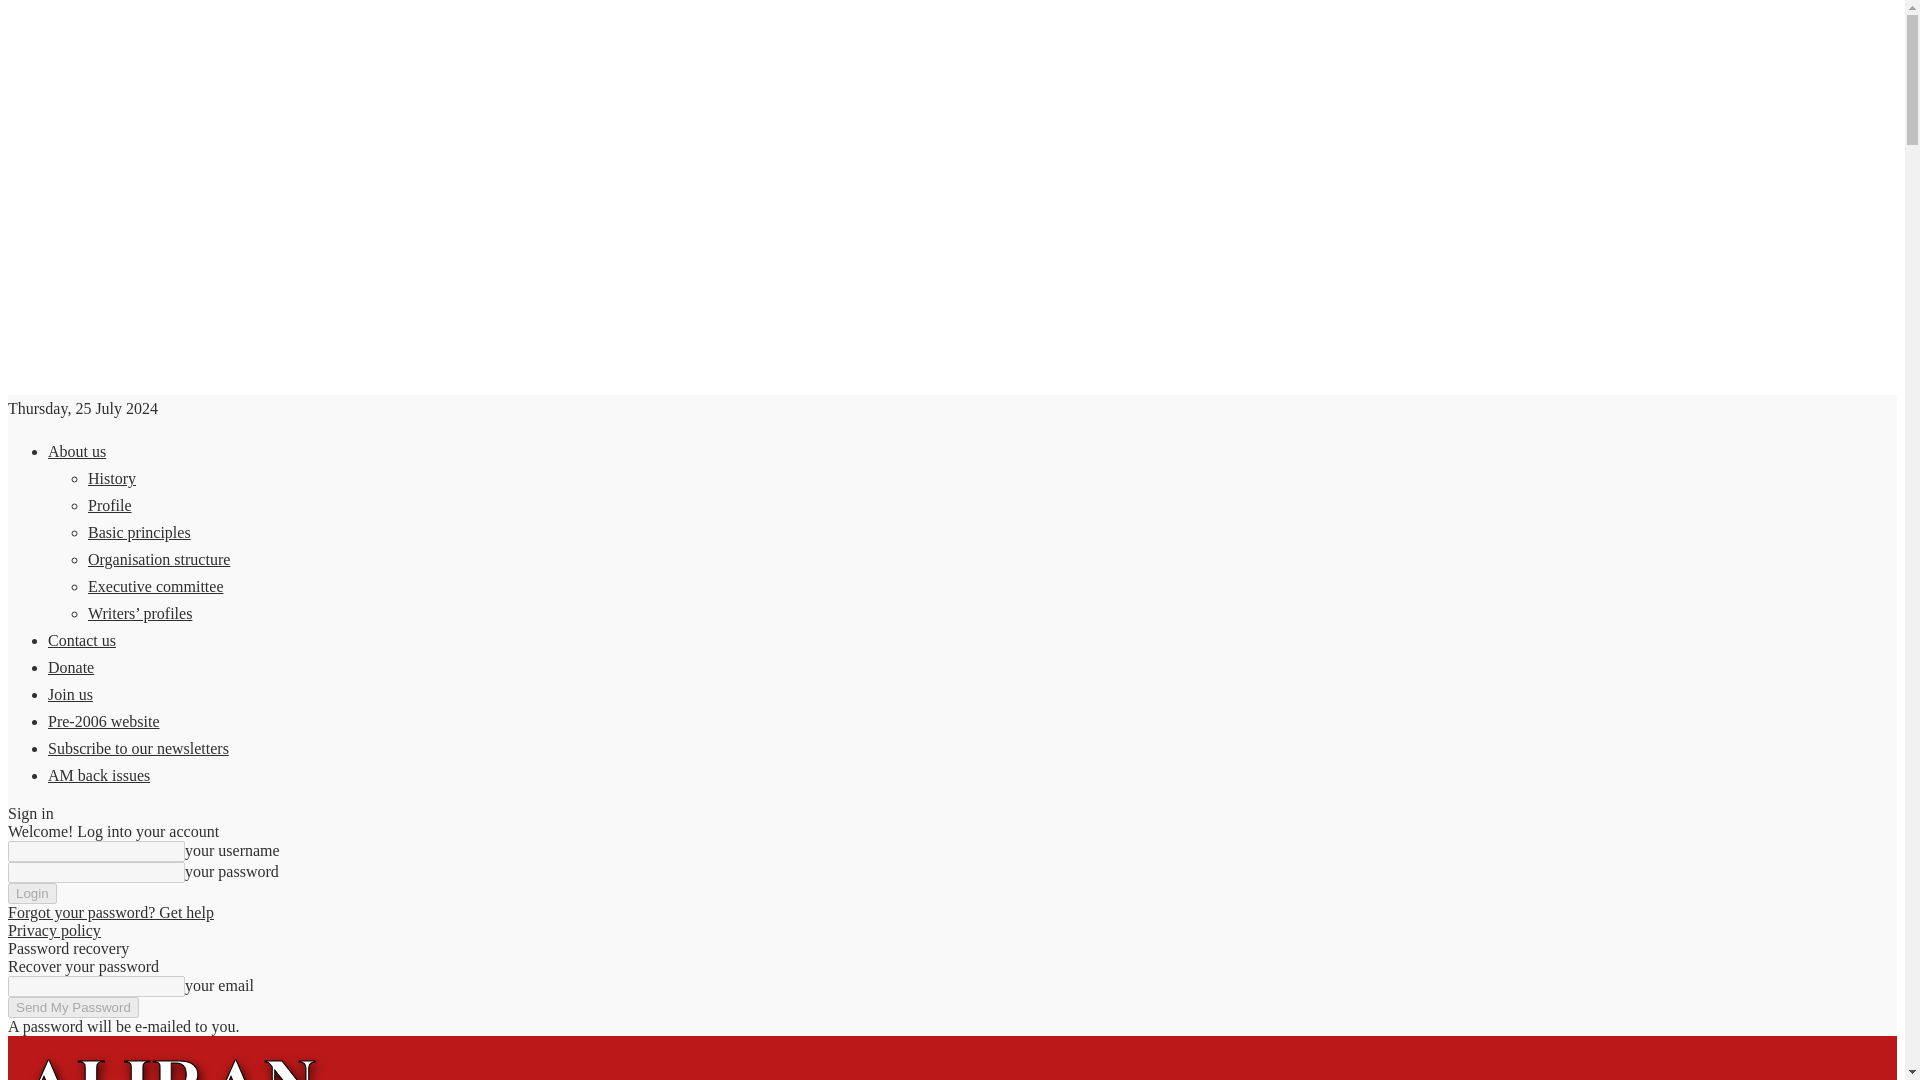 This screenshot has height=1080, width=1920. What do you see at coordinates (76, 451) in the screenshot?
I see `About us` at bounding box center [76, 451].